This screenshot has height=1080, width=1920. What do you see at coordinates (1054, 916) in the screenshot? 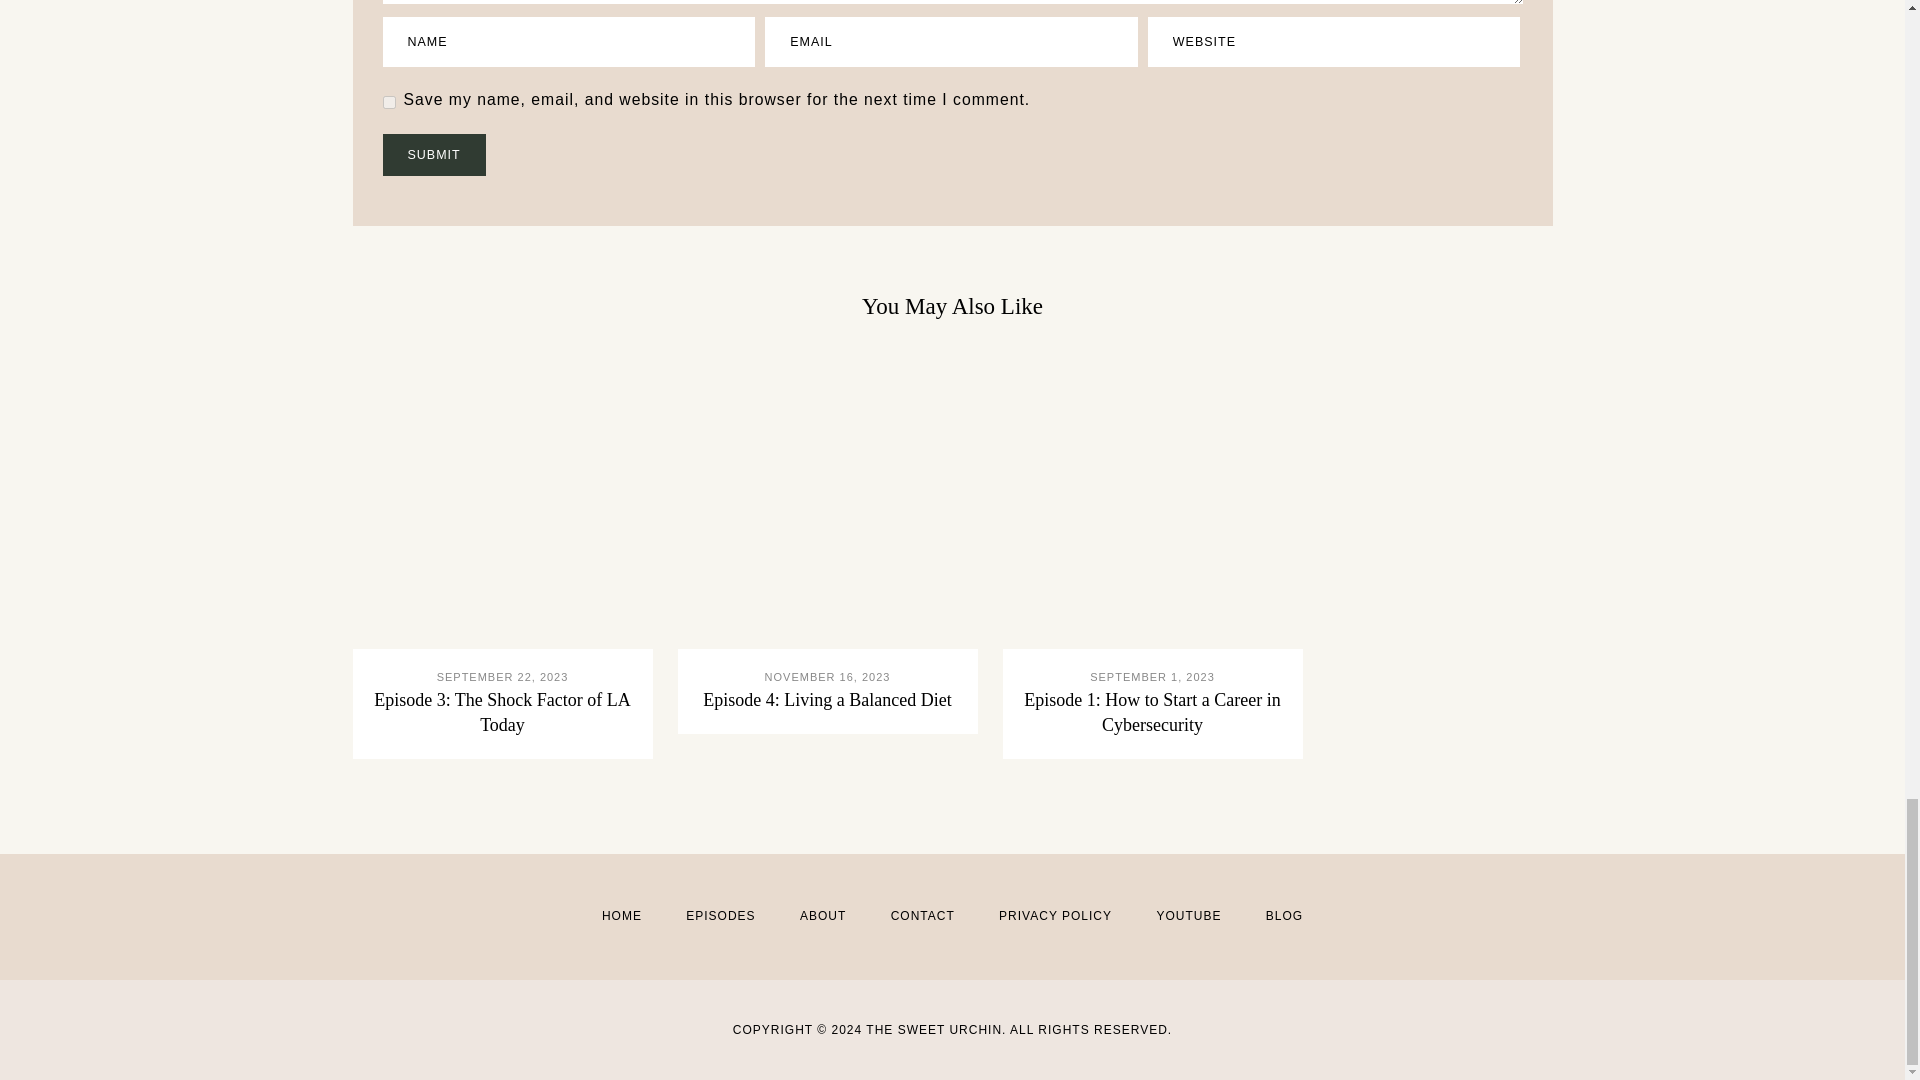
I see `PRIVACY POLICY` at bounding box center [1054, 916].